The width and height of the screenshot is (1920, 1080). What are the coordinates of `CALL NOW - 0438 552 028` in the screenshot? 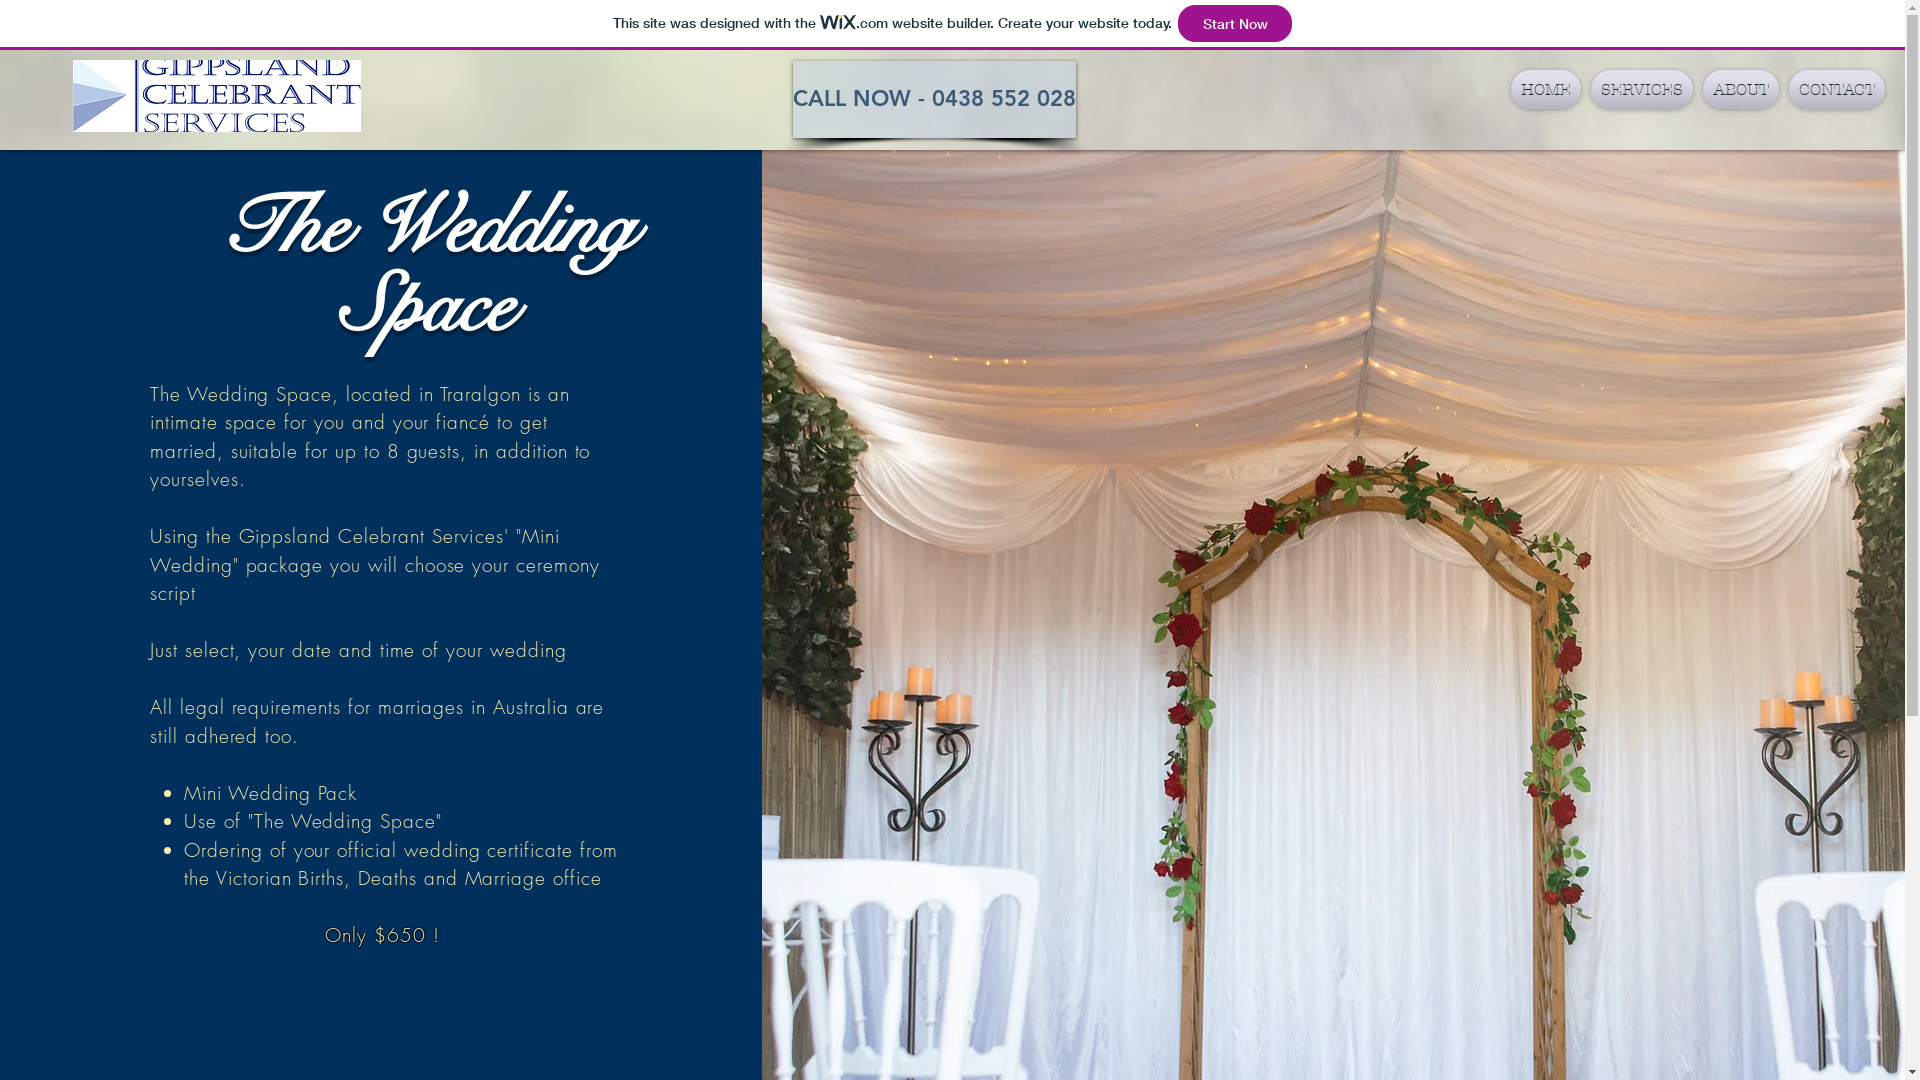 It's located at (934, 100).